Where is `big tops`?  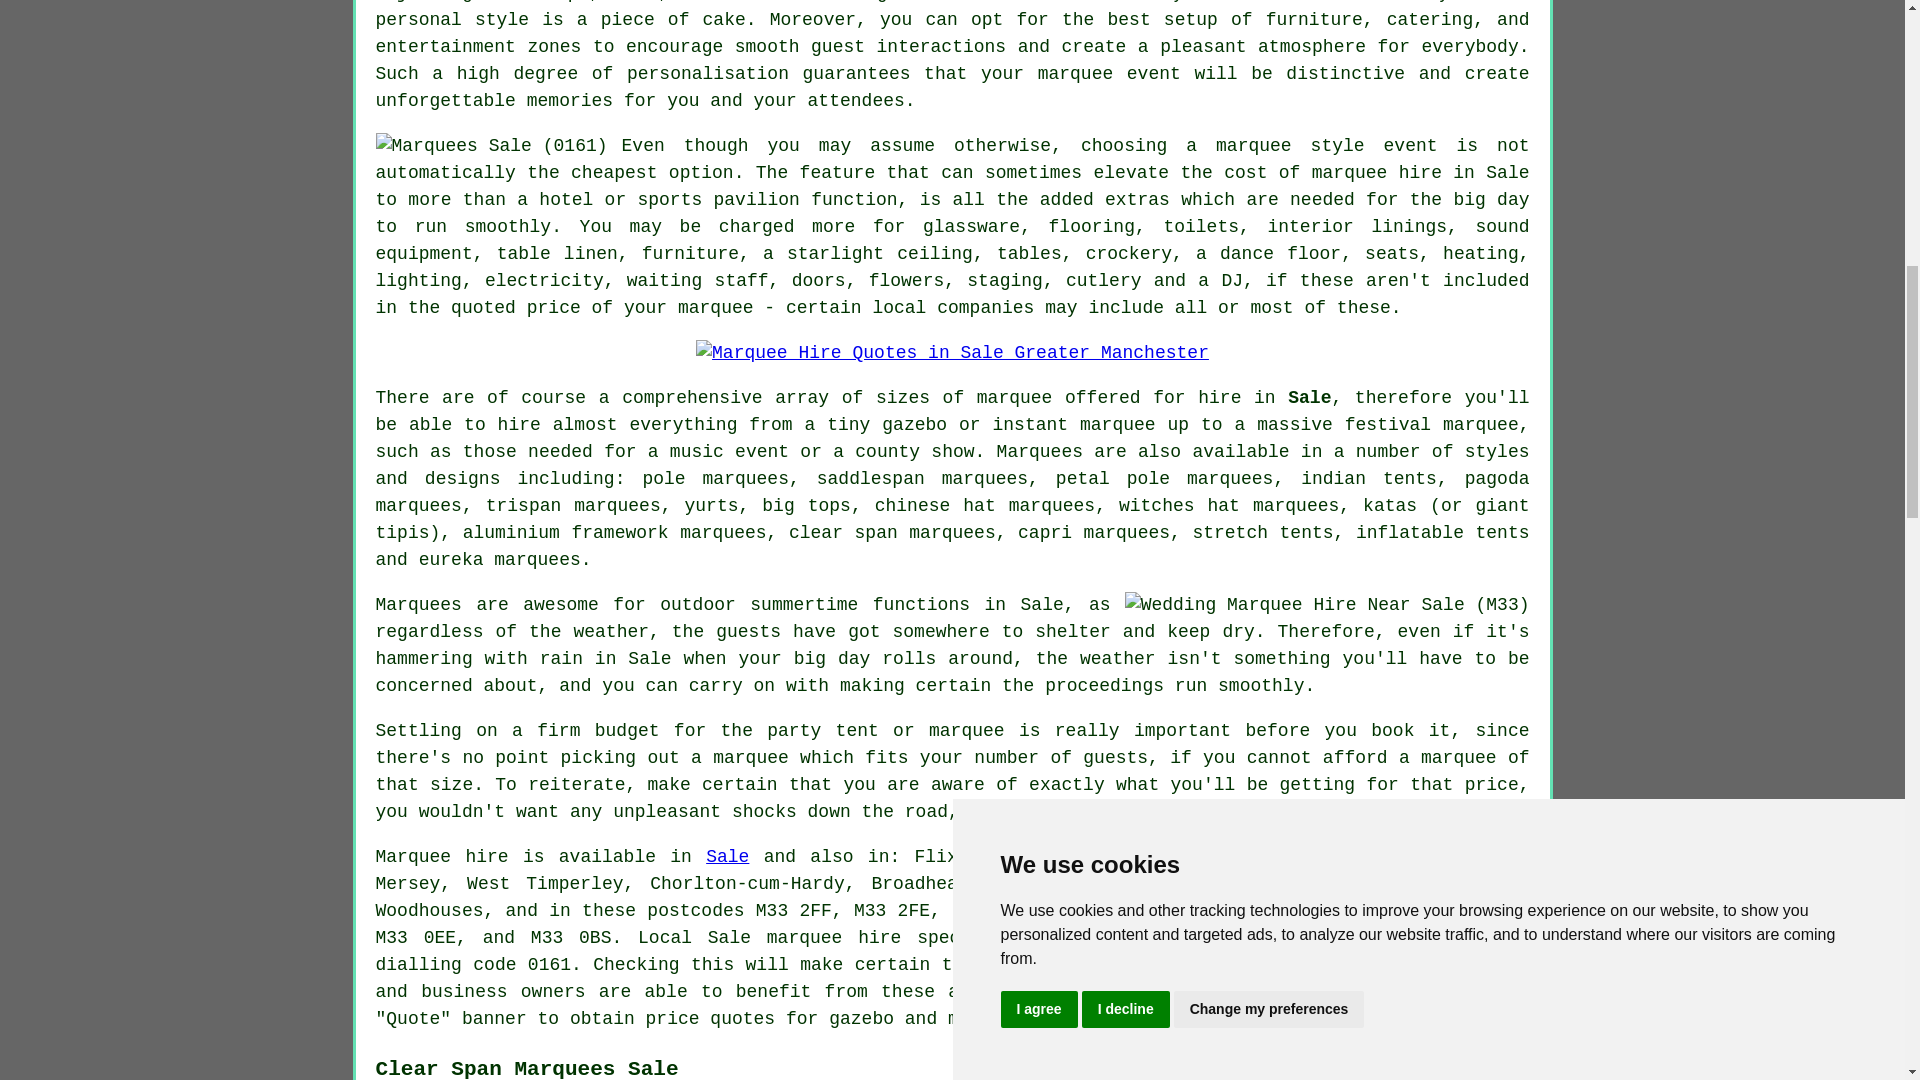
big tops is located at coordinates (806, 506).